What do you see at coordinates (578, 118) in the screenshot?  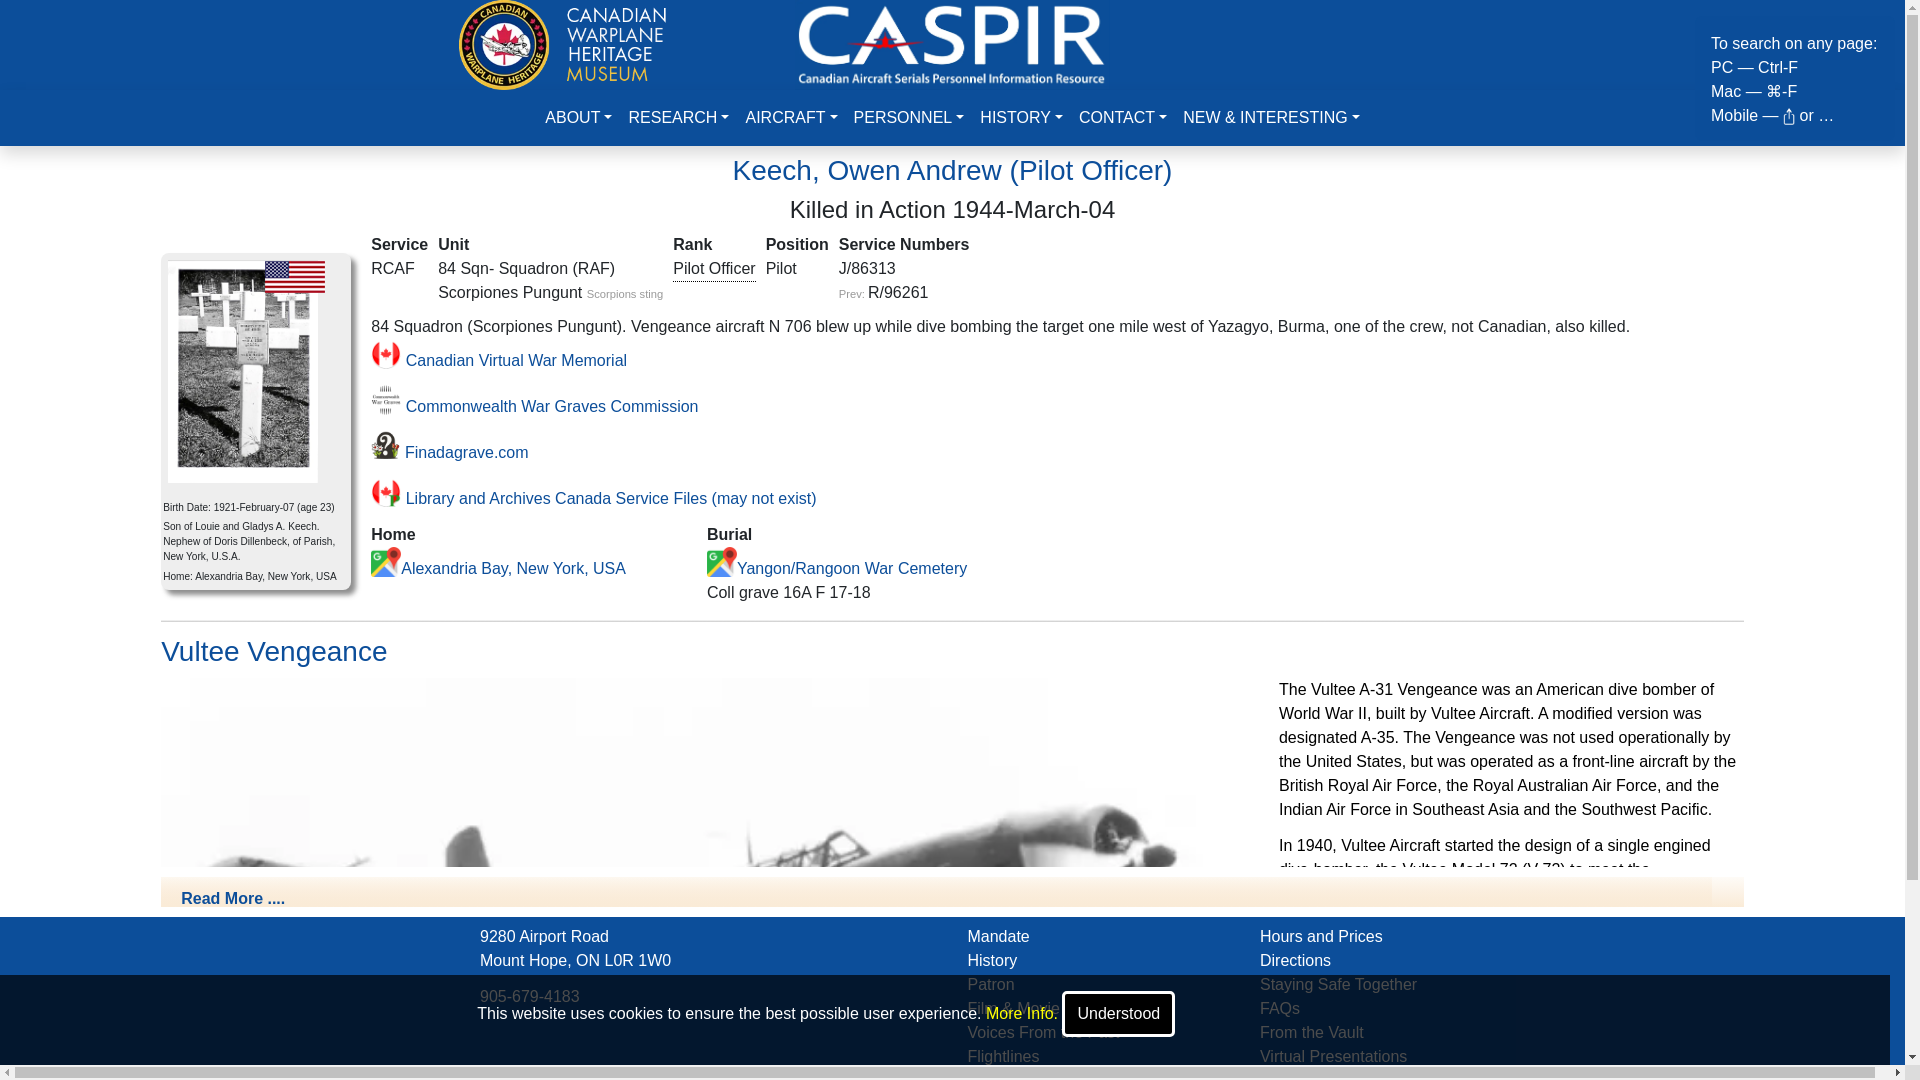 I see `ABOUT` at bounding box center [578, 118].